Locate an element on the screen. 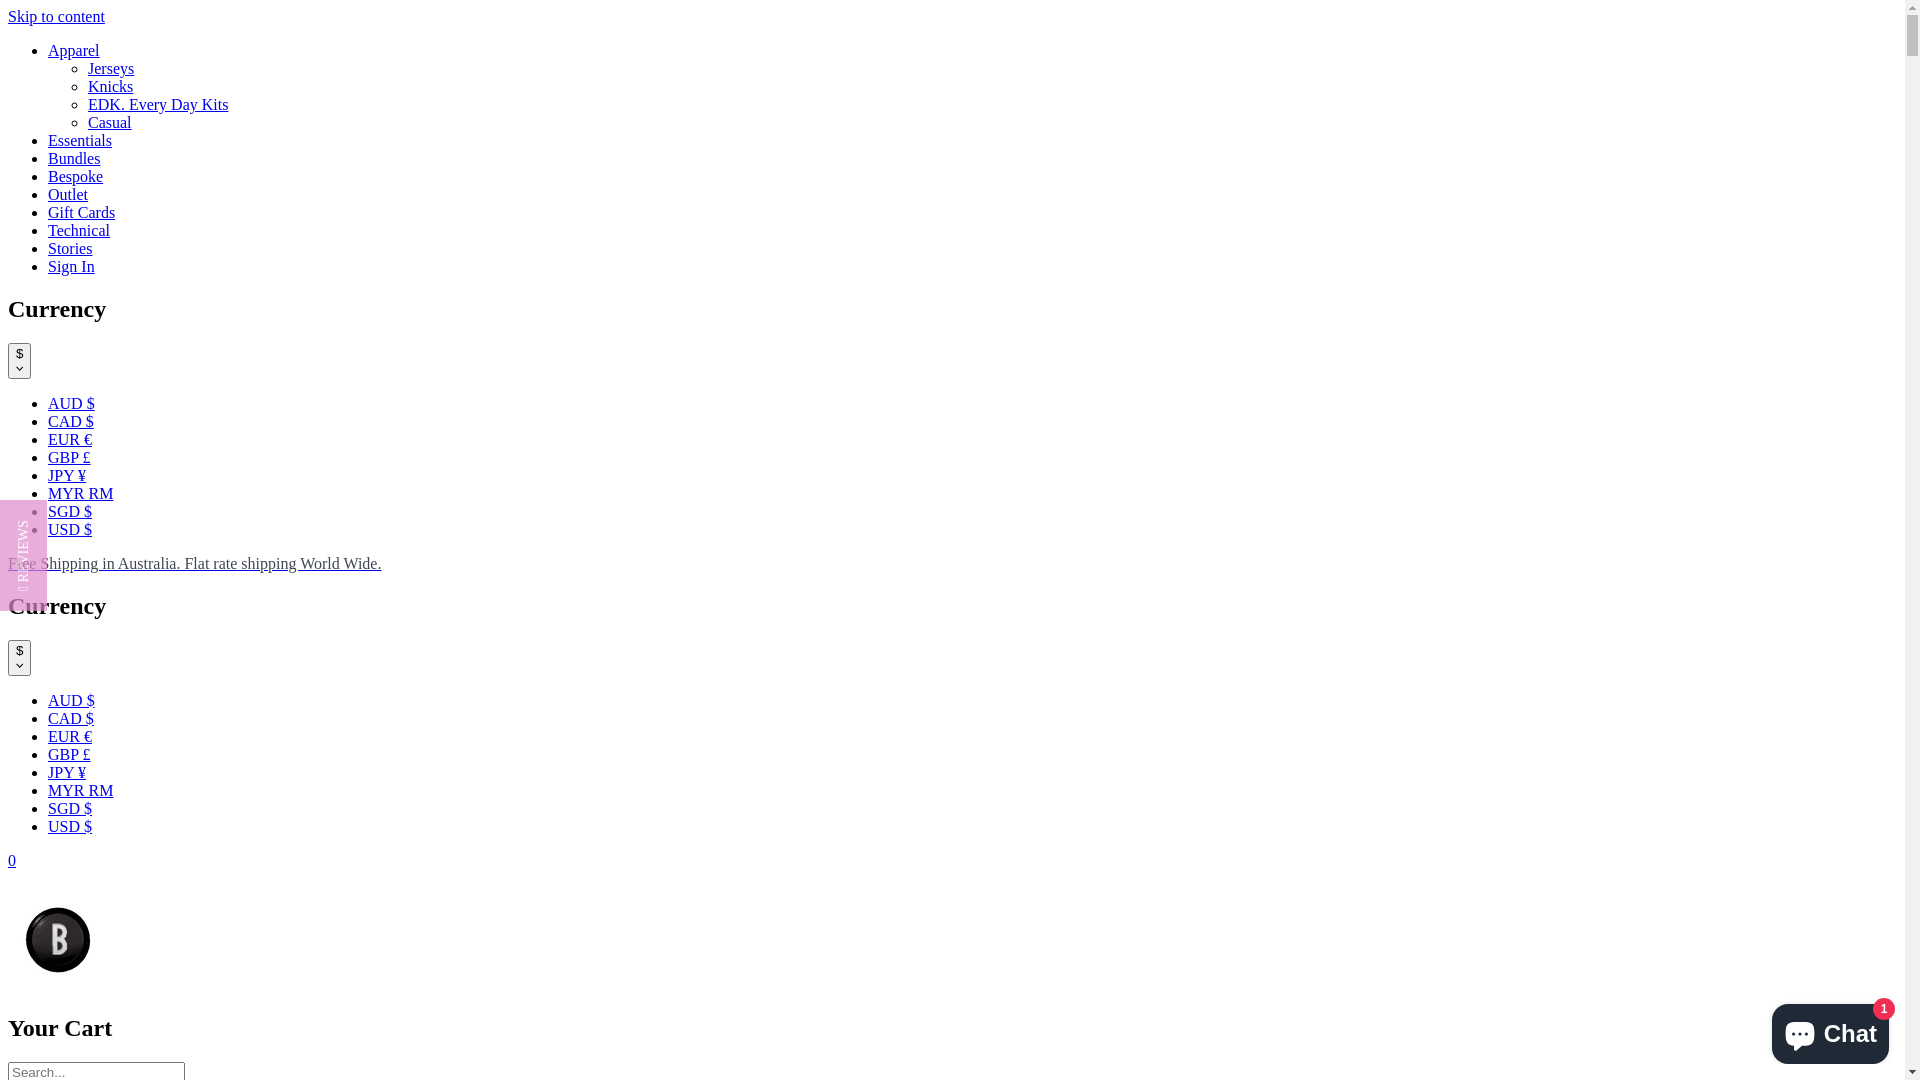 Image resolution: width=1920 pixels, height=1080 pixels. Apparel is located at coordinates (74, 50).